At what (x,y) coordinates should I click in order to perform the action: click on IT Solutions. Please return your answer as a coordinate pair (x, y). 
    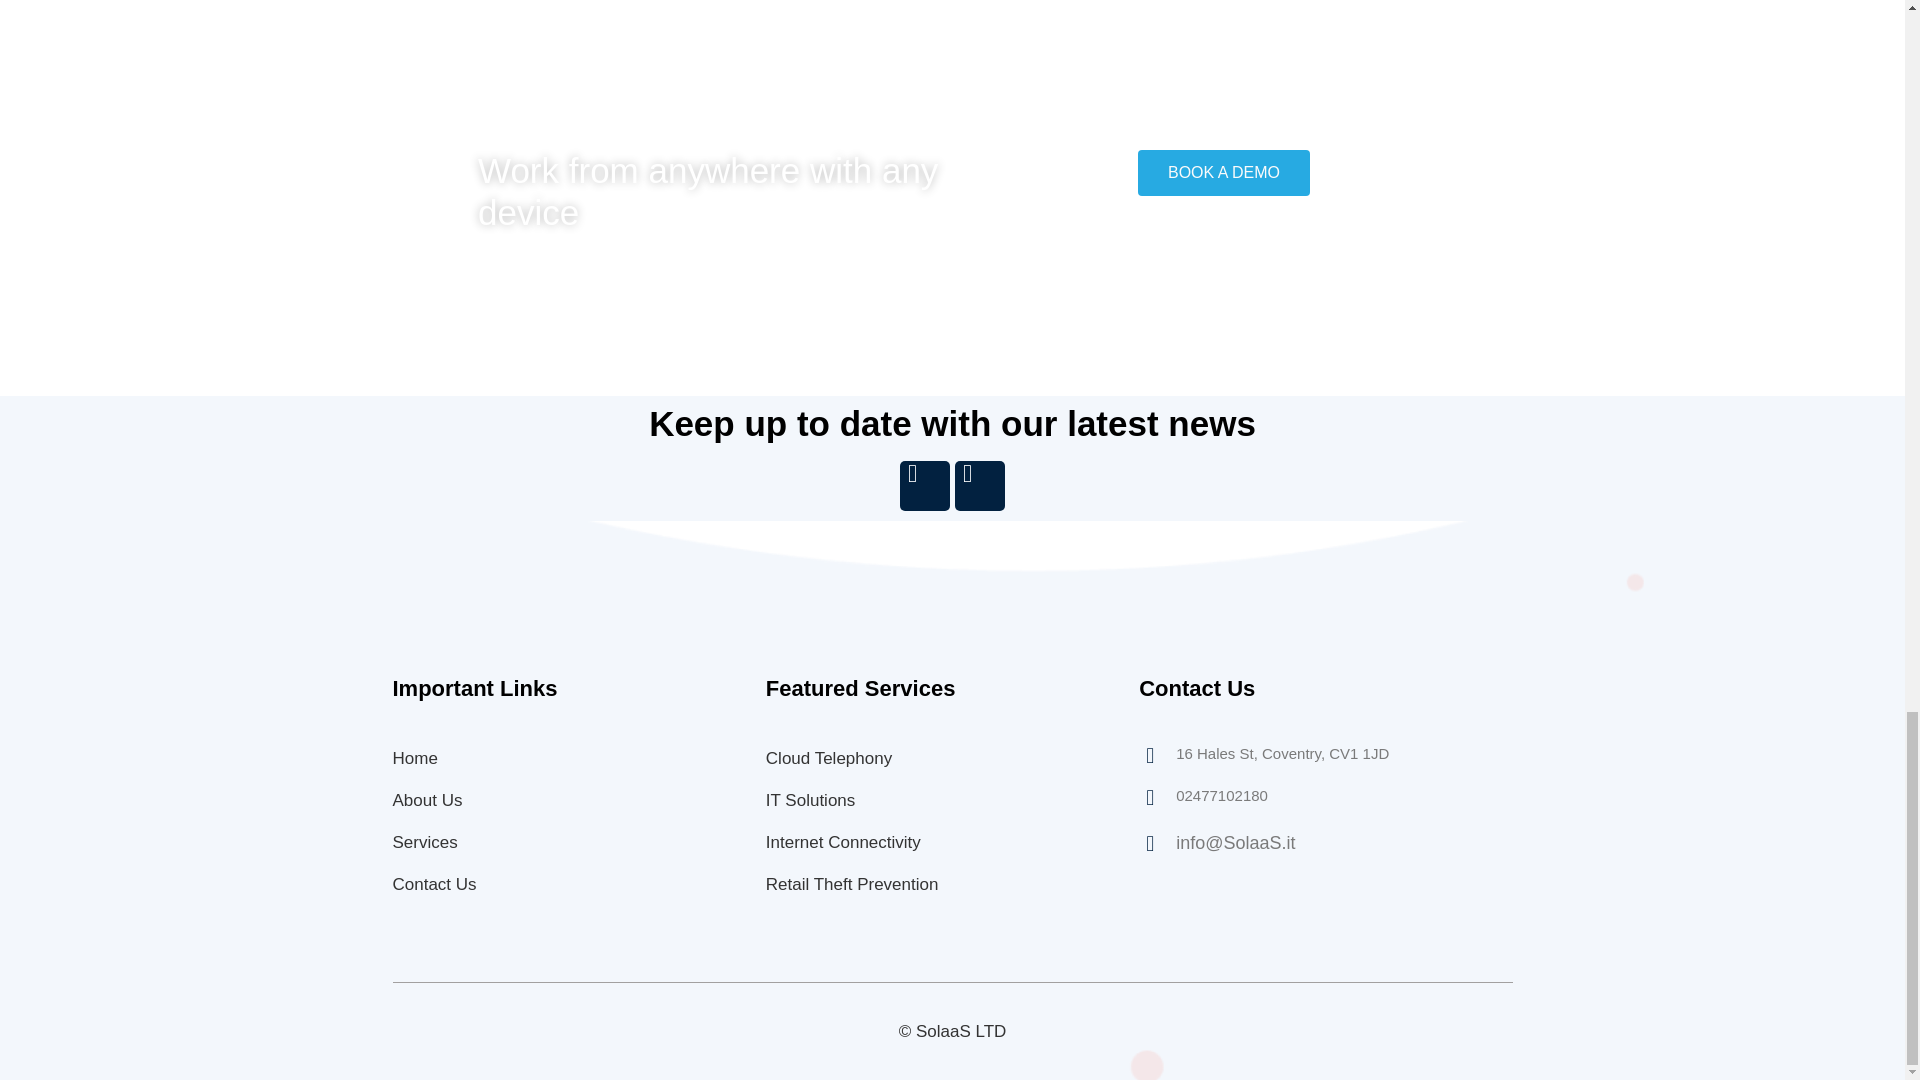
    Looking at the image, I should click on (810, 800).